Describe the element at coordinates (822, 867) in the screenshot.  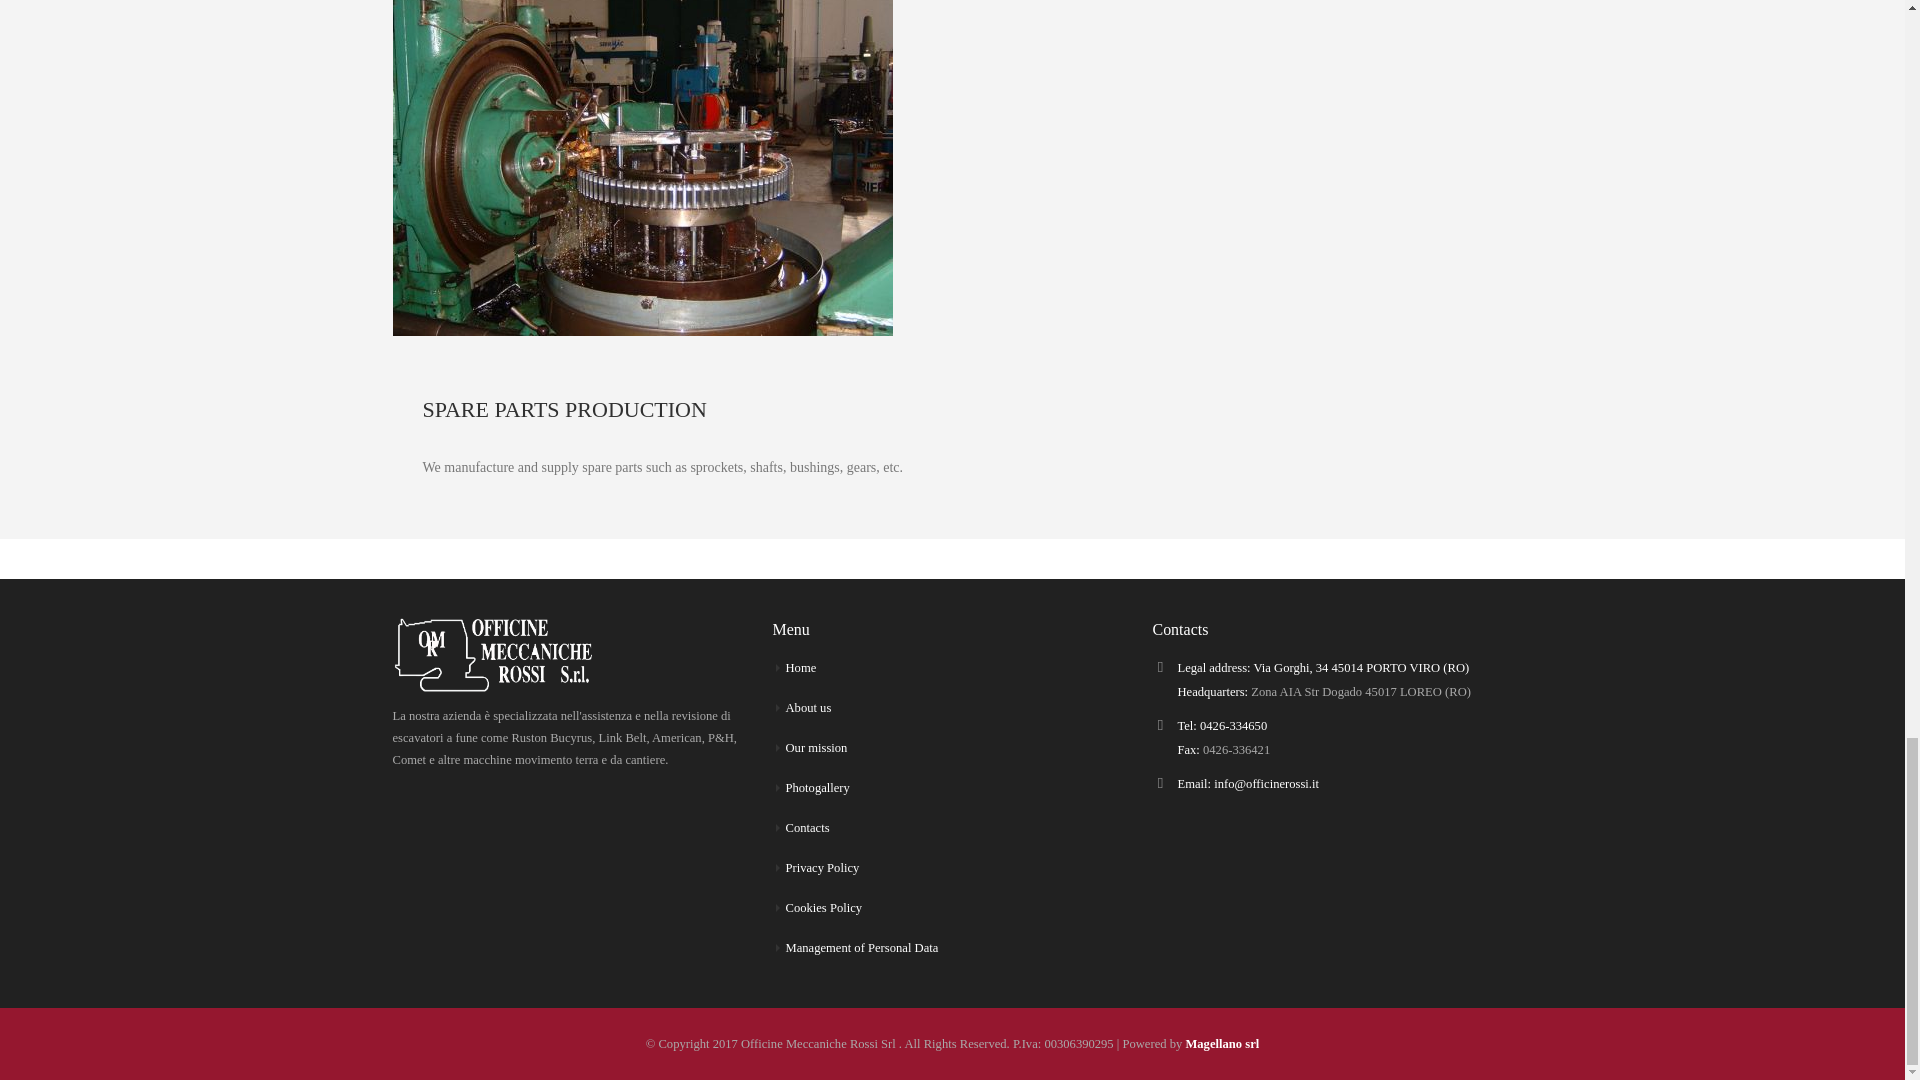
I see `Privacy Policy` at that location.